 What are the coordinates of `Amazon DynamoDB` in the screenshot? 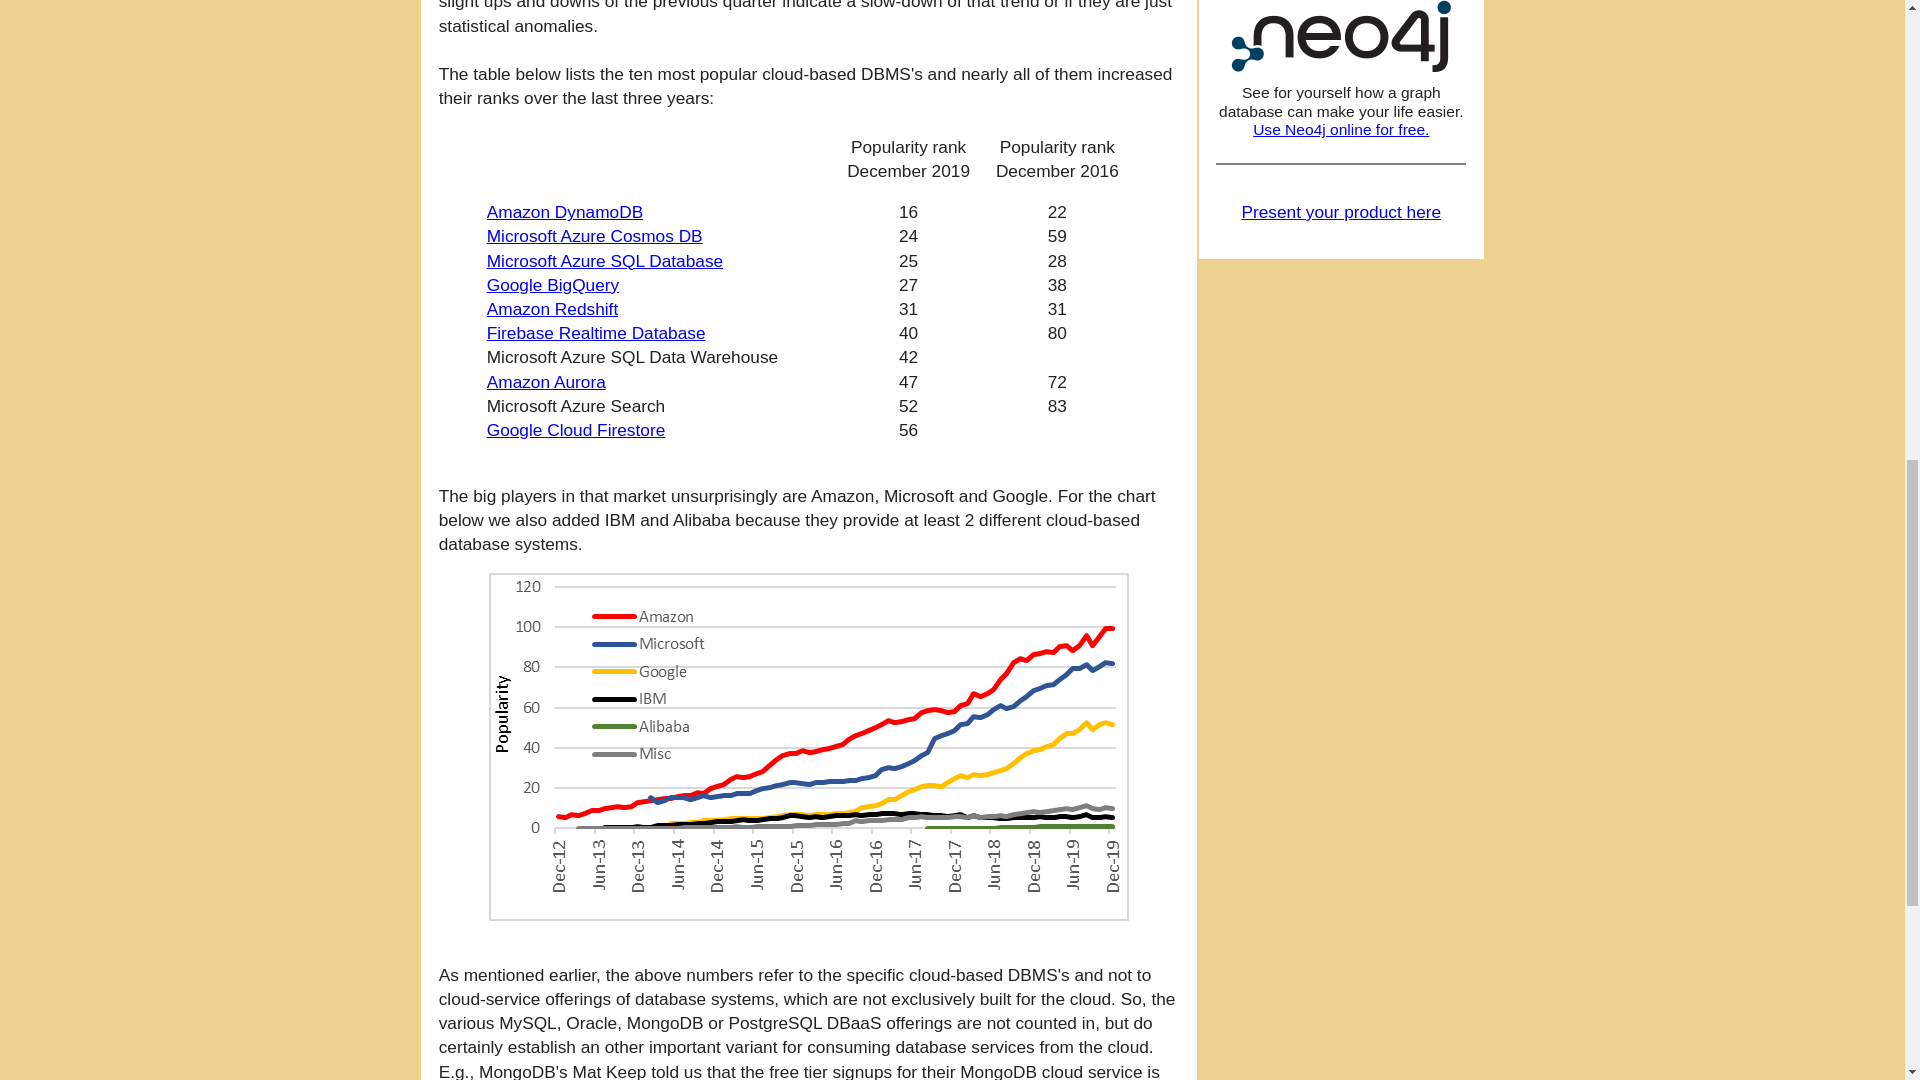 It's located at (565, 212).